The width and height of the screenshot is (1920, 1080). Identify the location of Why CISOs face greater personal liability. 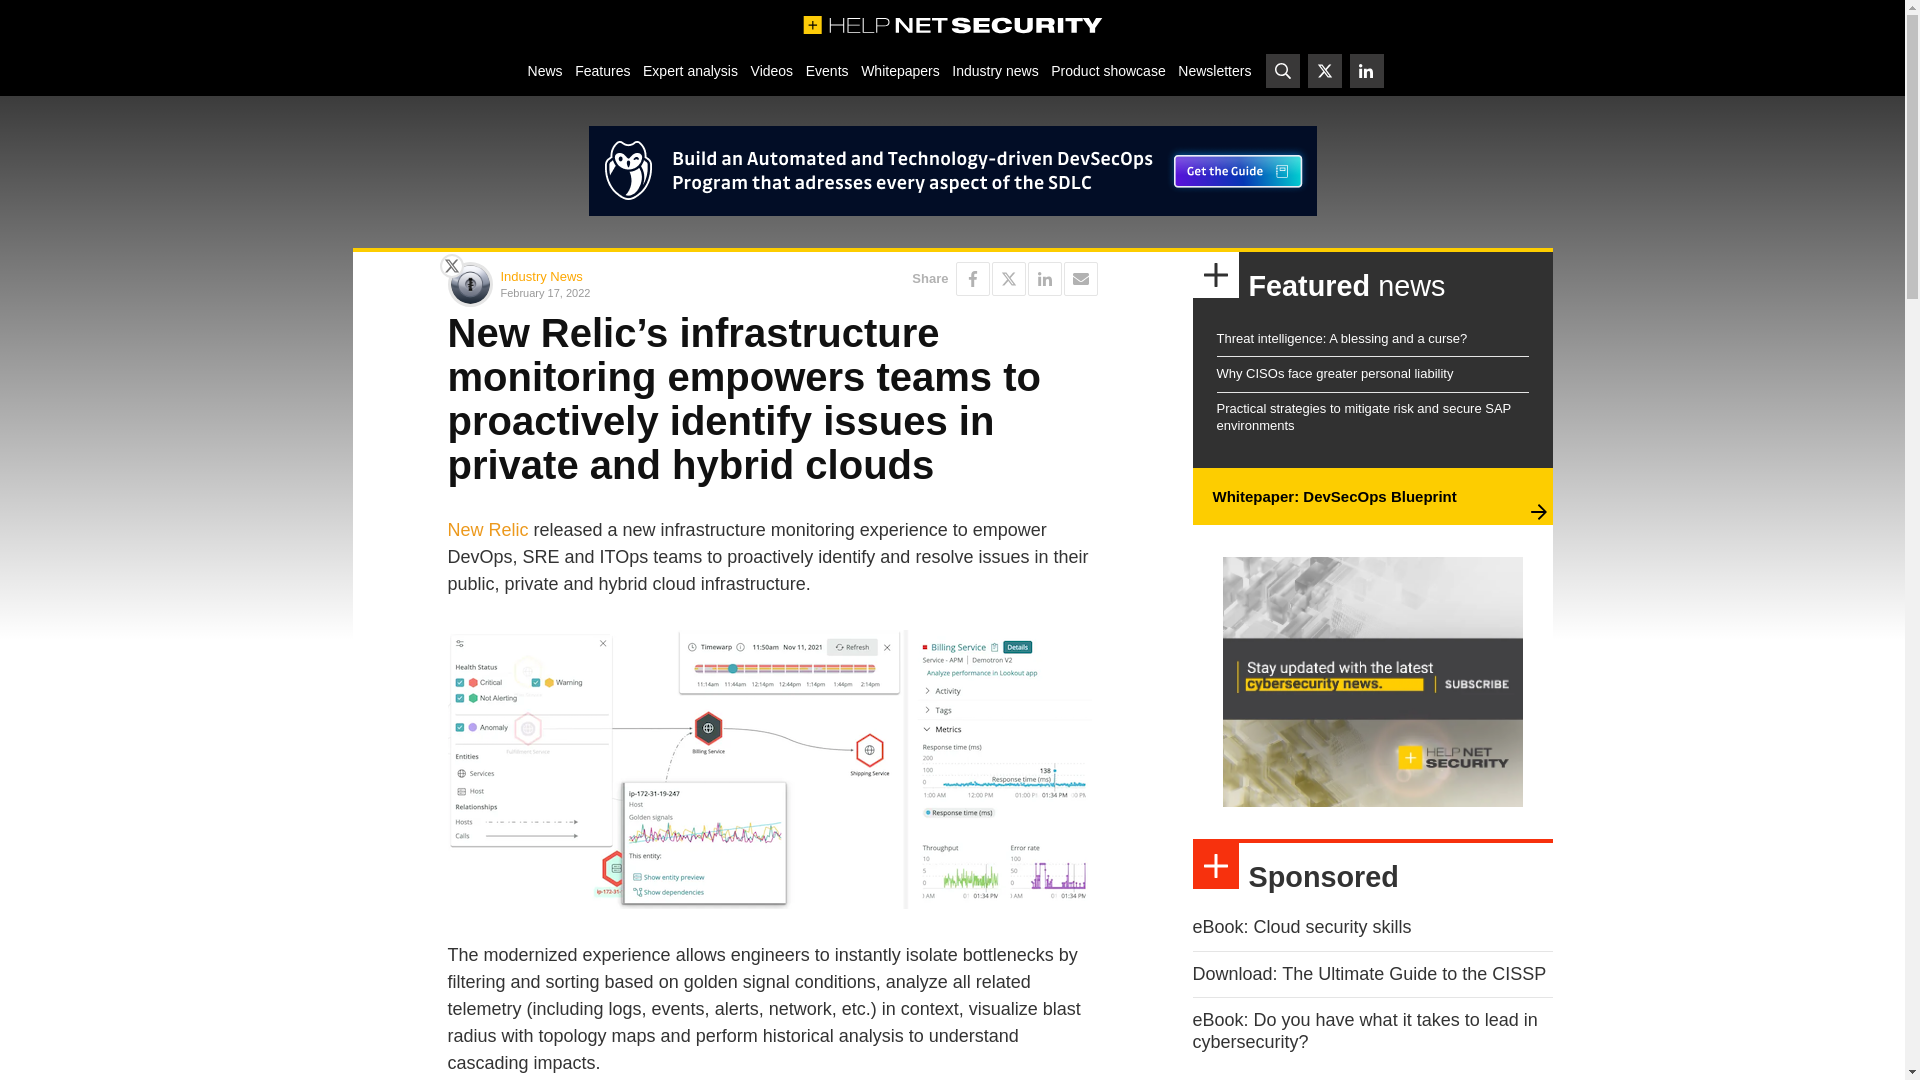
(1334, 374).